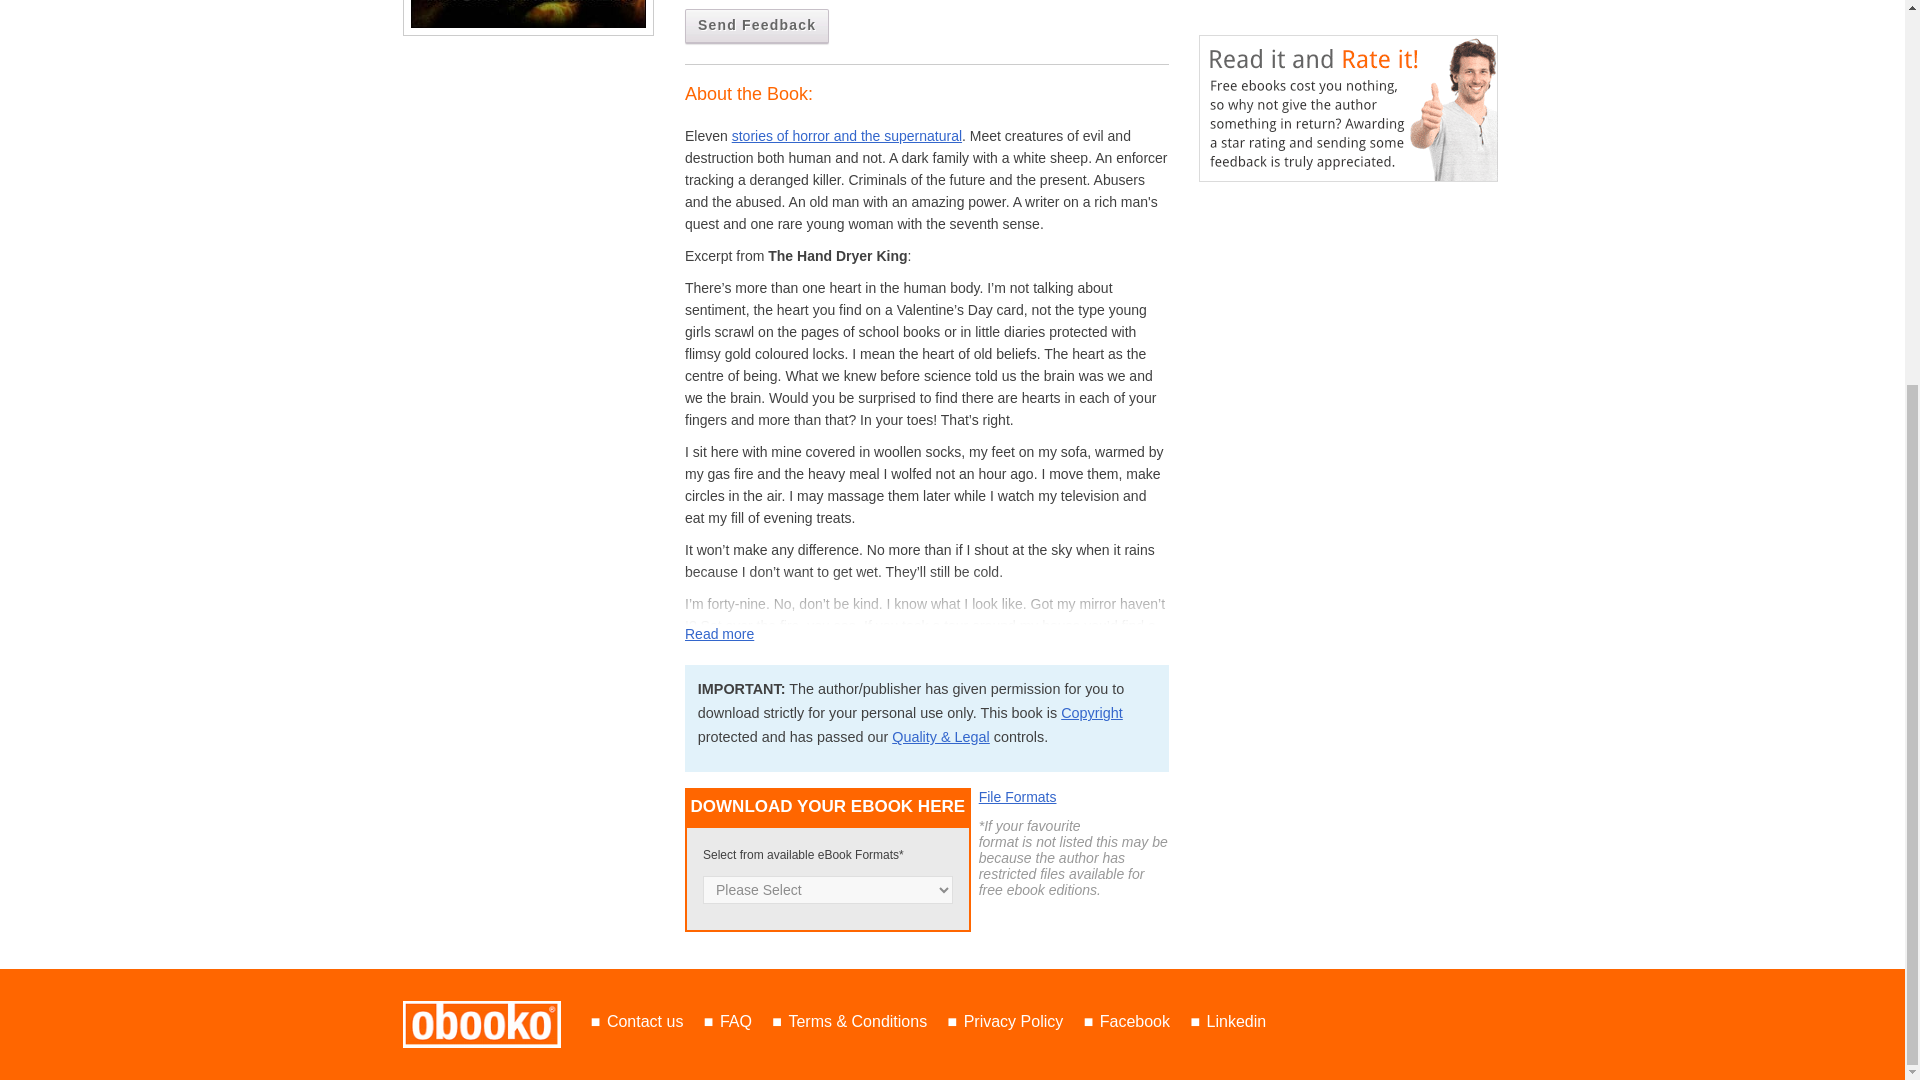 The height and width of the screenshot is (1080, 1920). I want to click on stories of horror and the supernatural, so click(846, 136).